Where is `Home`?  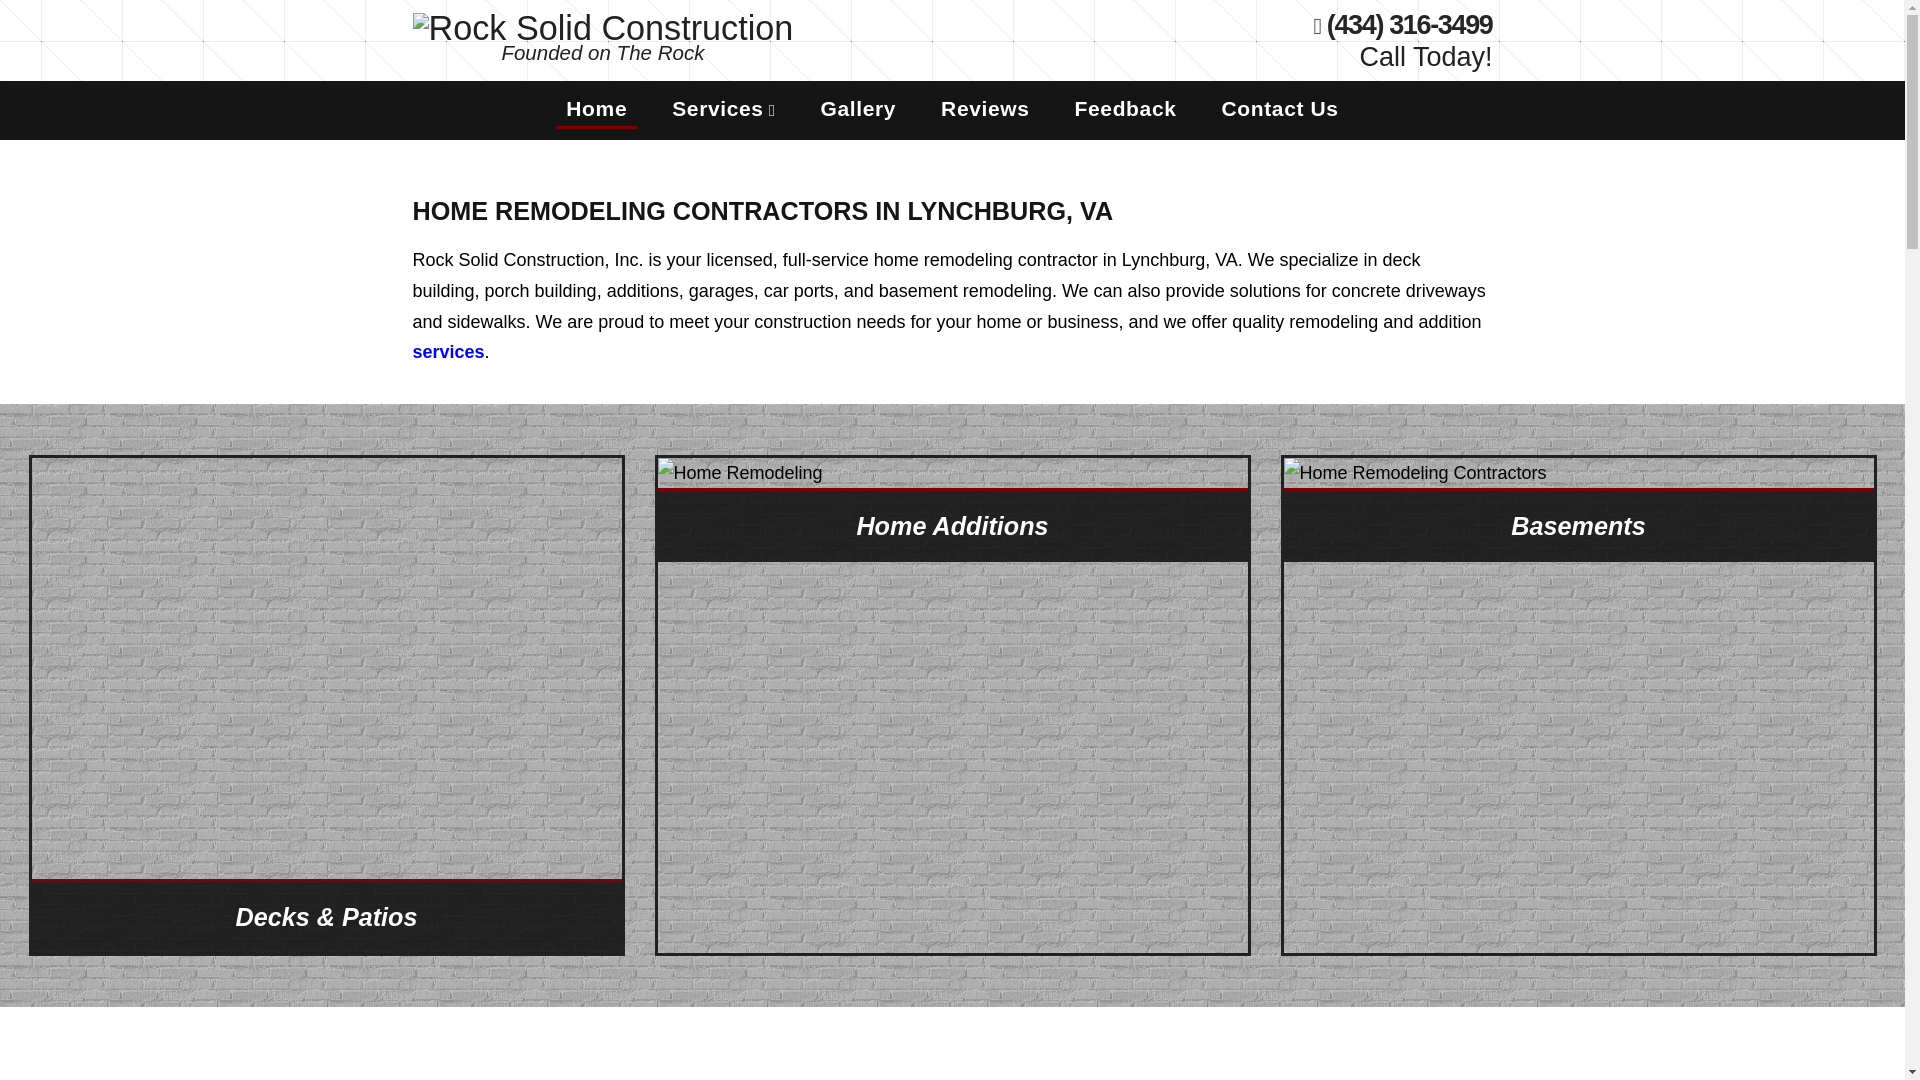
Home is located at coordinates (596, 108).